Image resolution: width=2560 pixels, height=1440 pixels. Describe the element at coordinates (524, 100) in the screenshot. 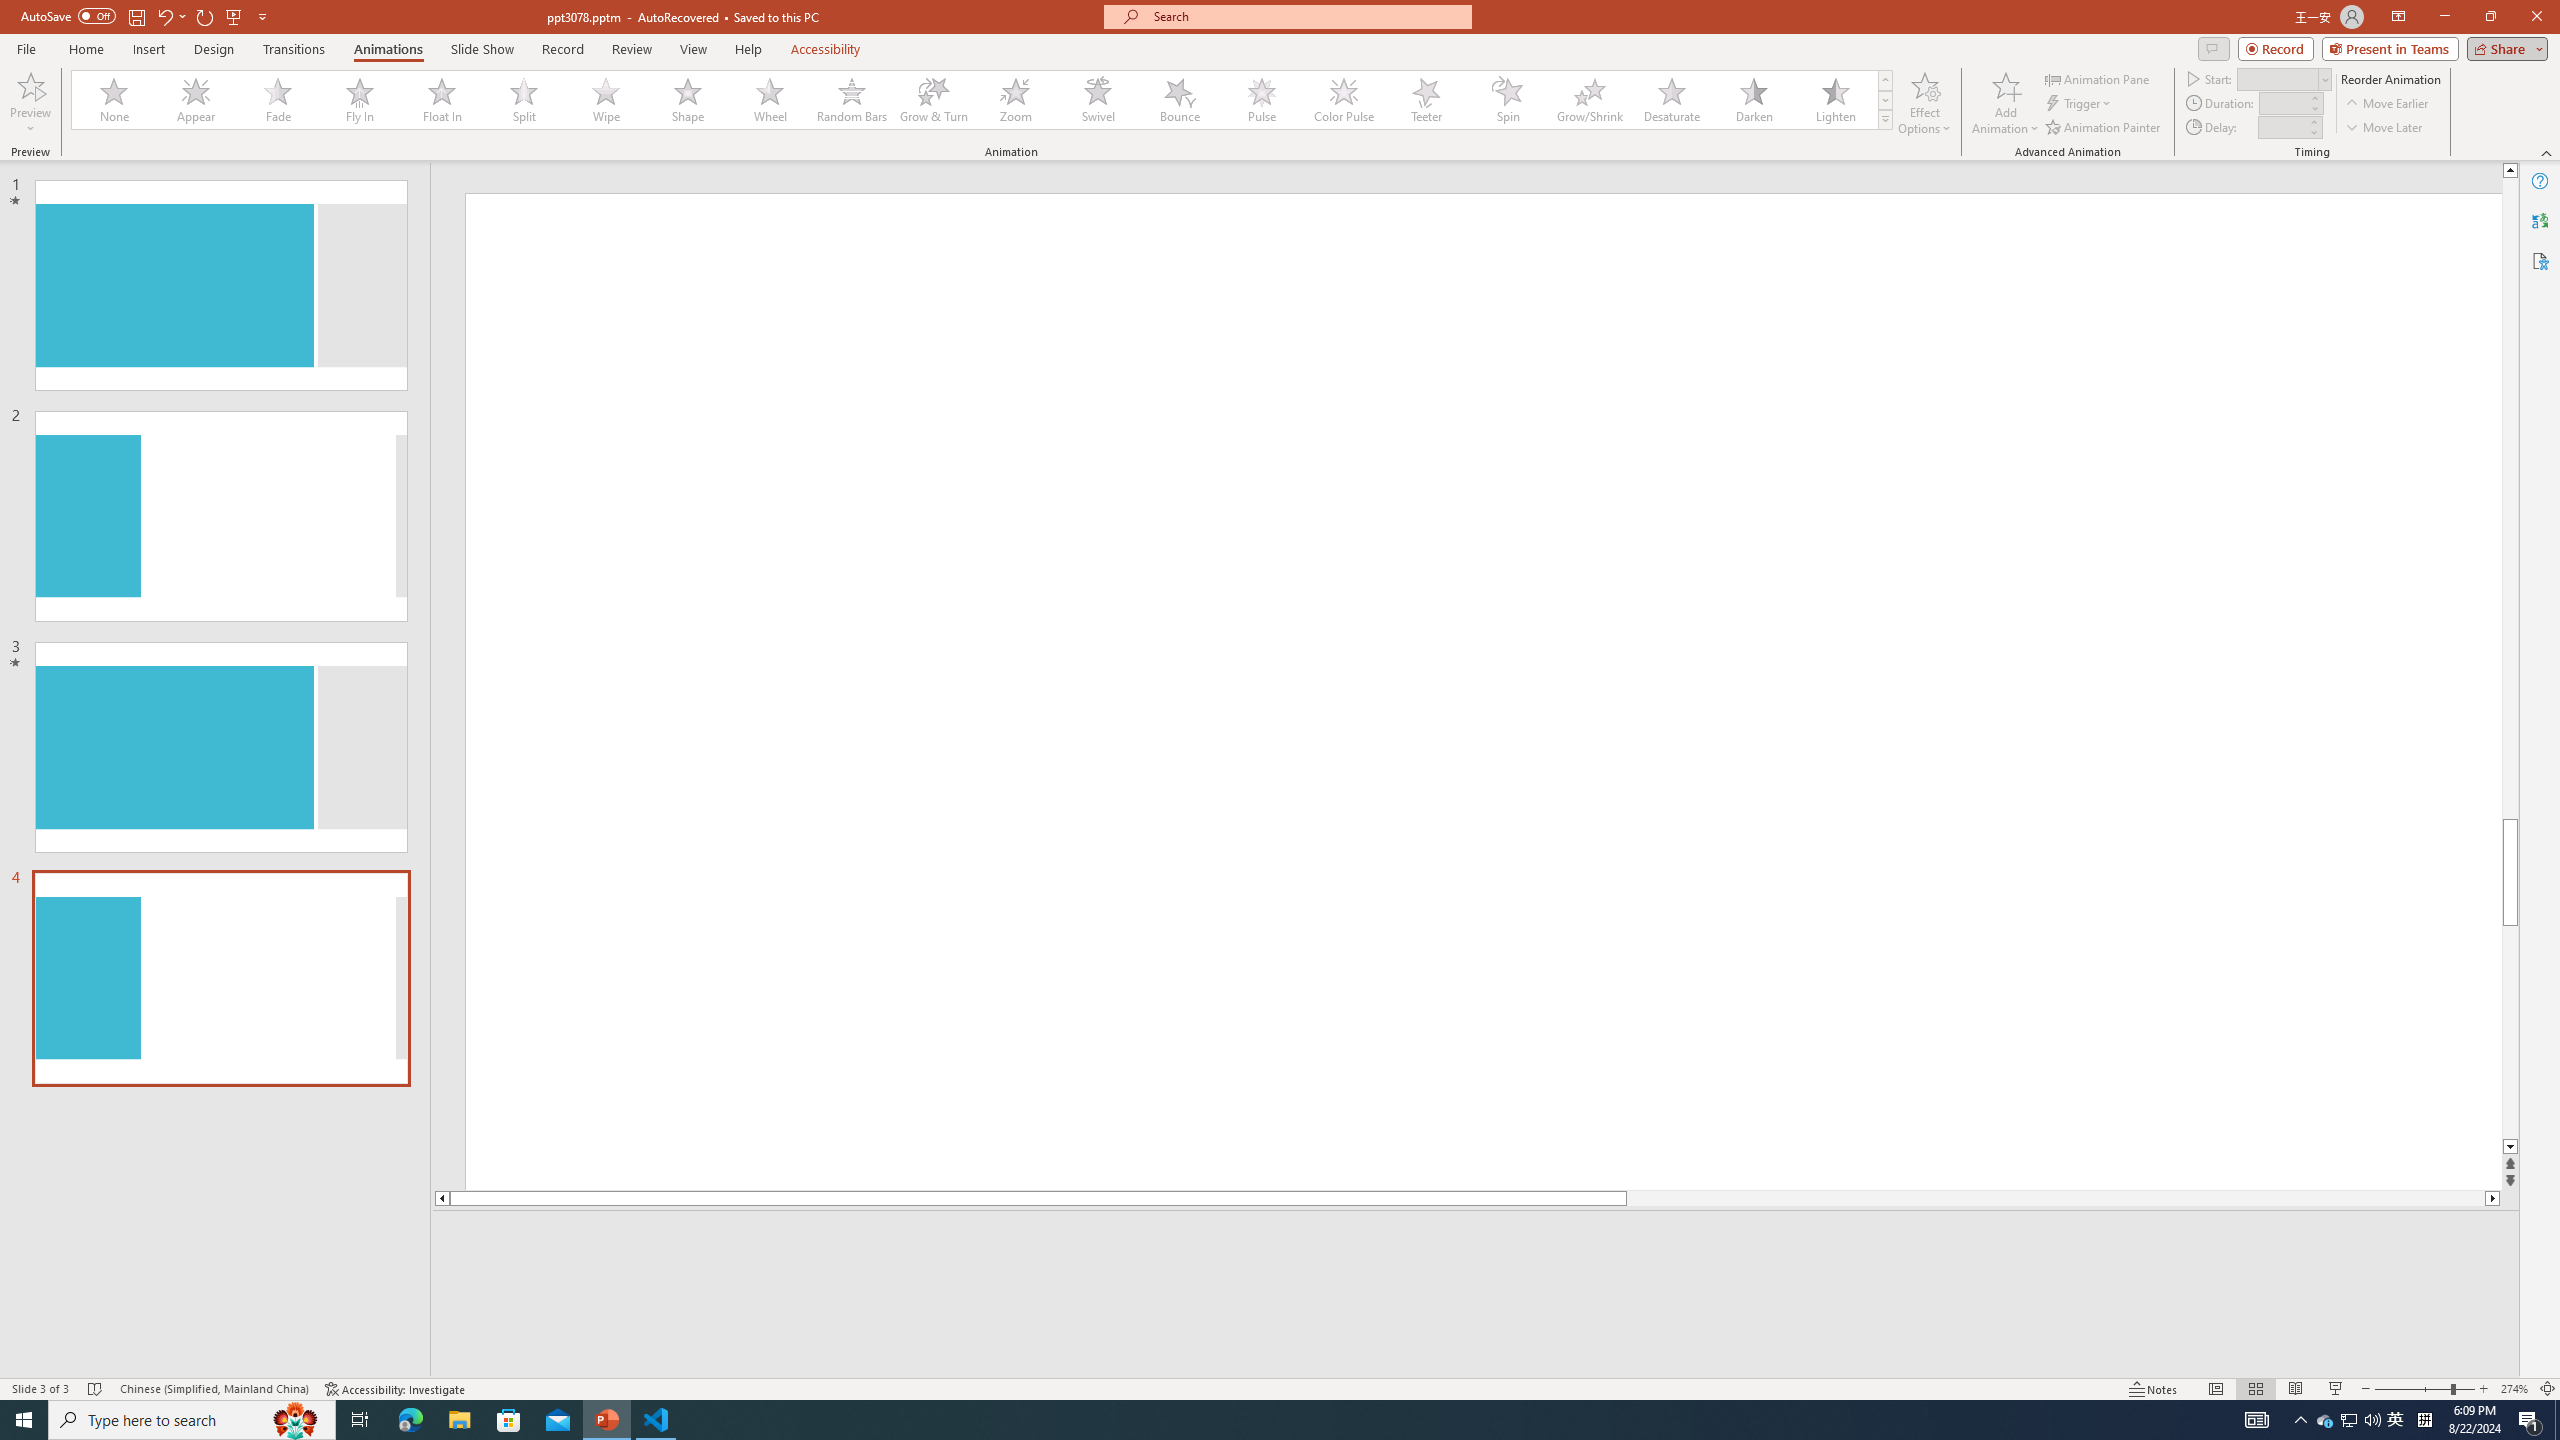

I see `Split` at that location.